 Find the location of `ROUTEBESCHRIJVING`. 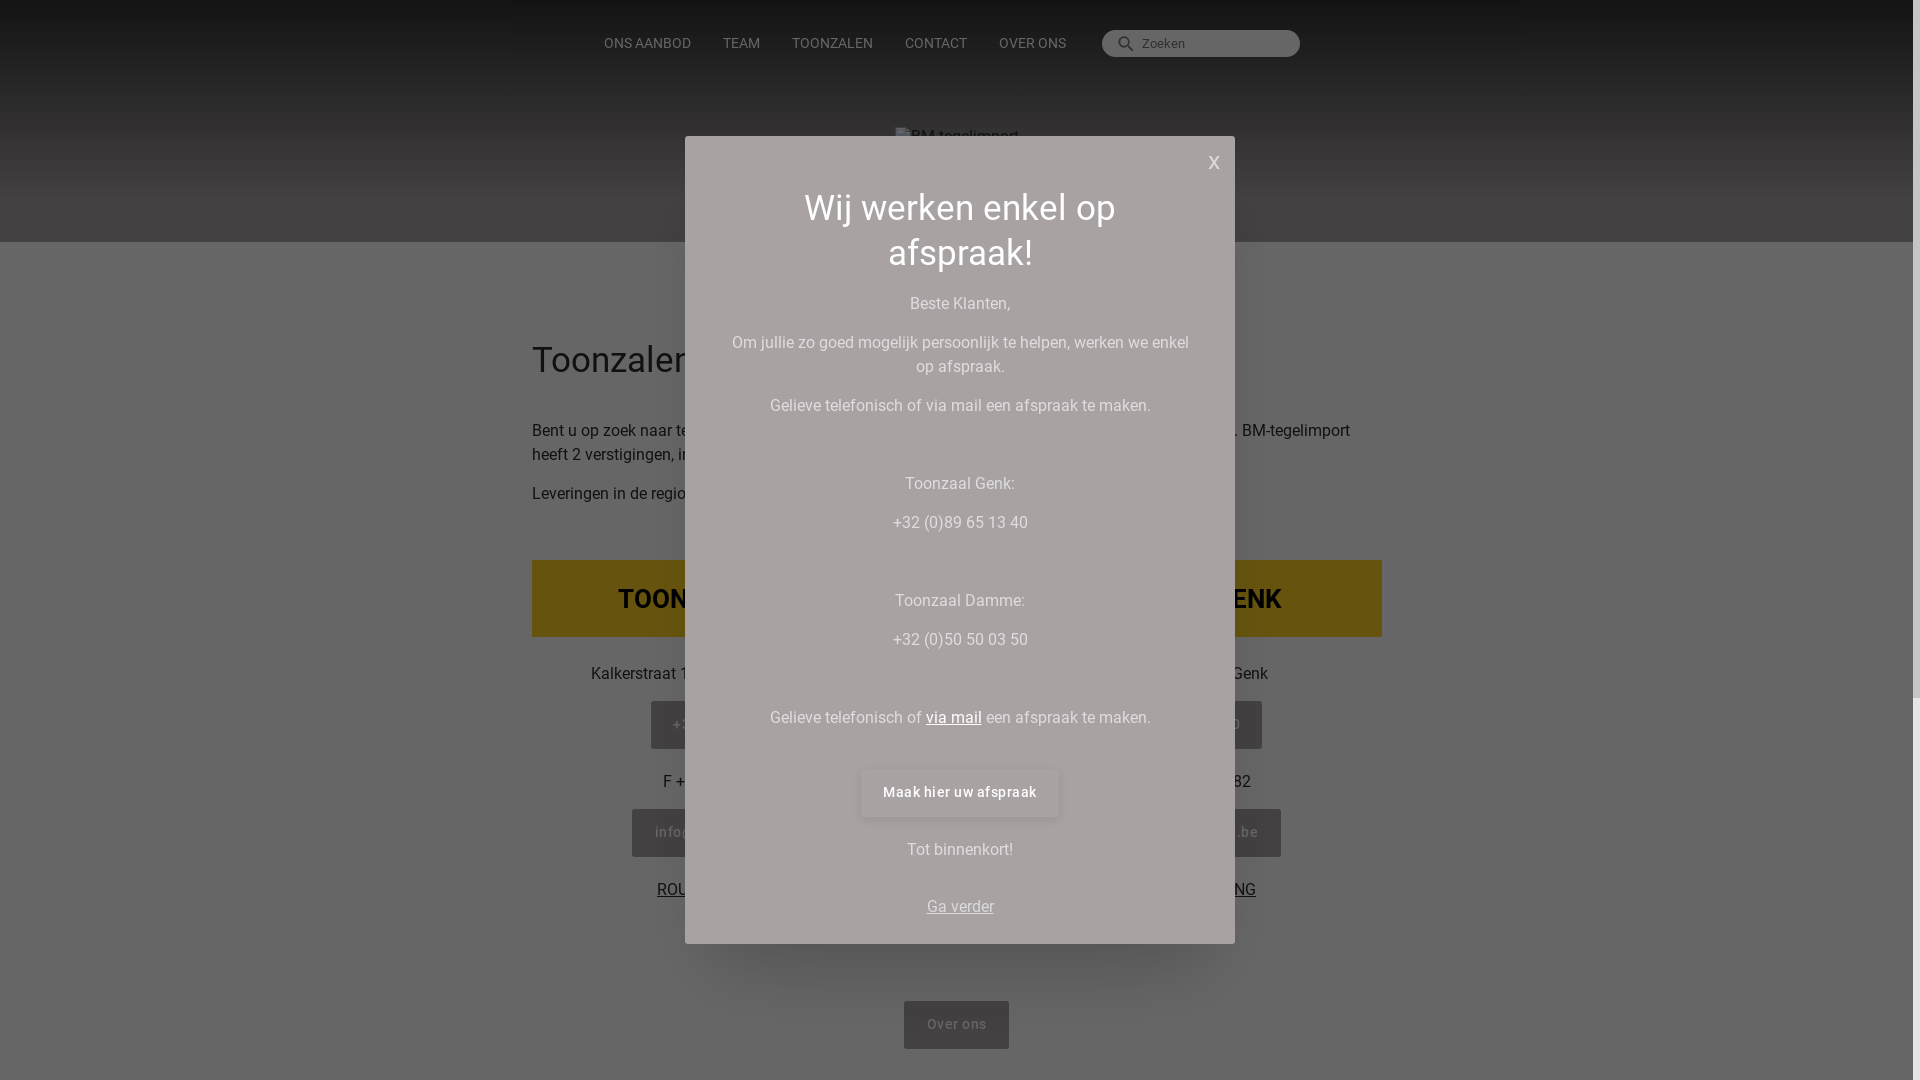

ROUTEBESCHRIJVING is located at coordinates (736, 890).